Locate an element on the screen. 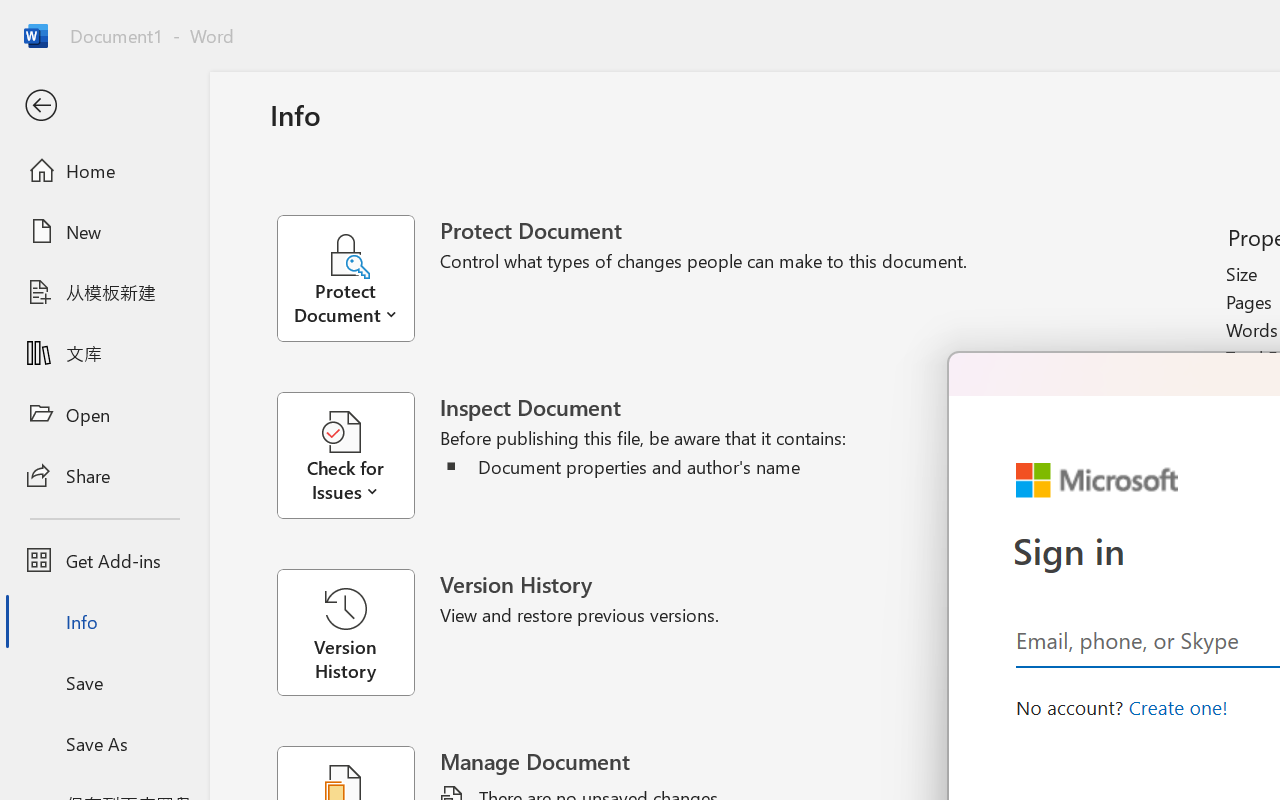 Image resolution: width=1280 pixels, height=800 pixels. Save As is located at coordinates (104, 743).